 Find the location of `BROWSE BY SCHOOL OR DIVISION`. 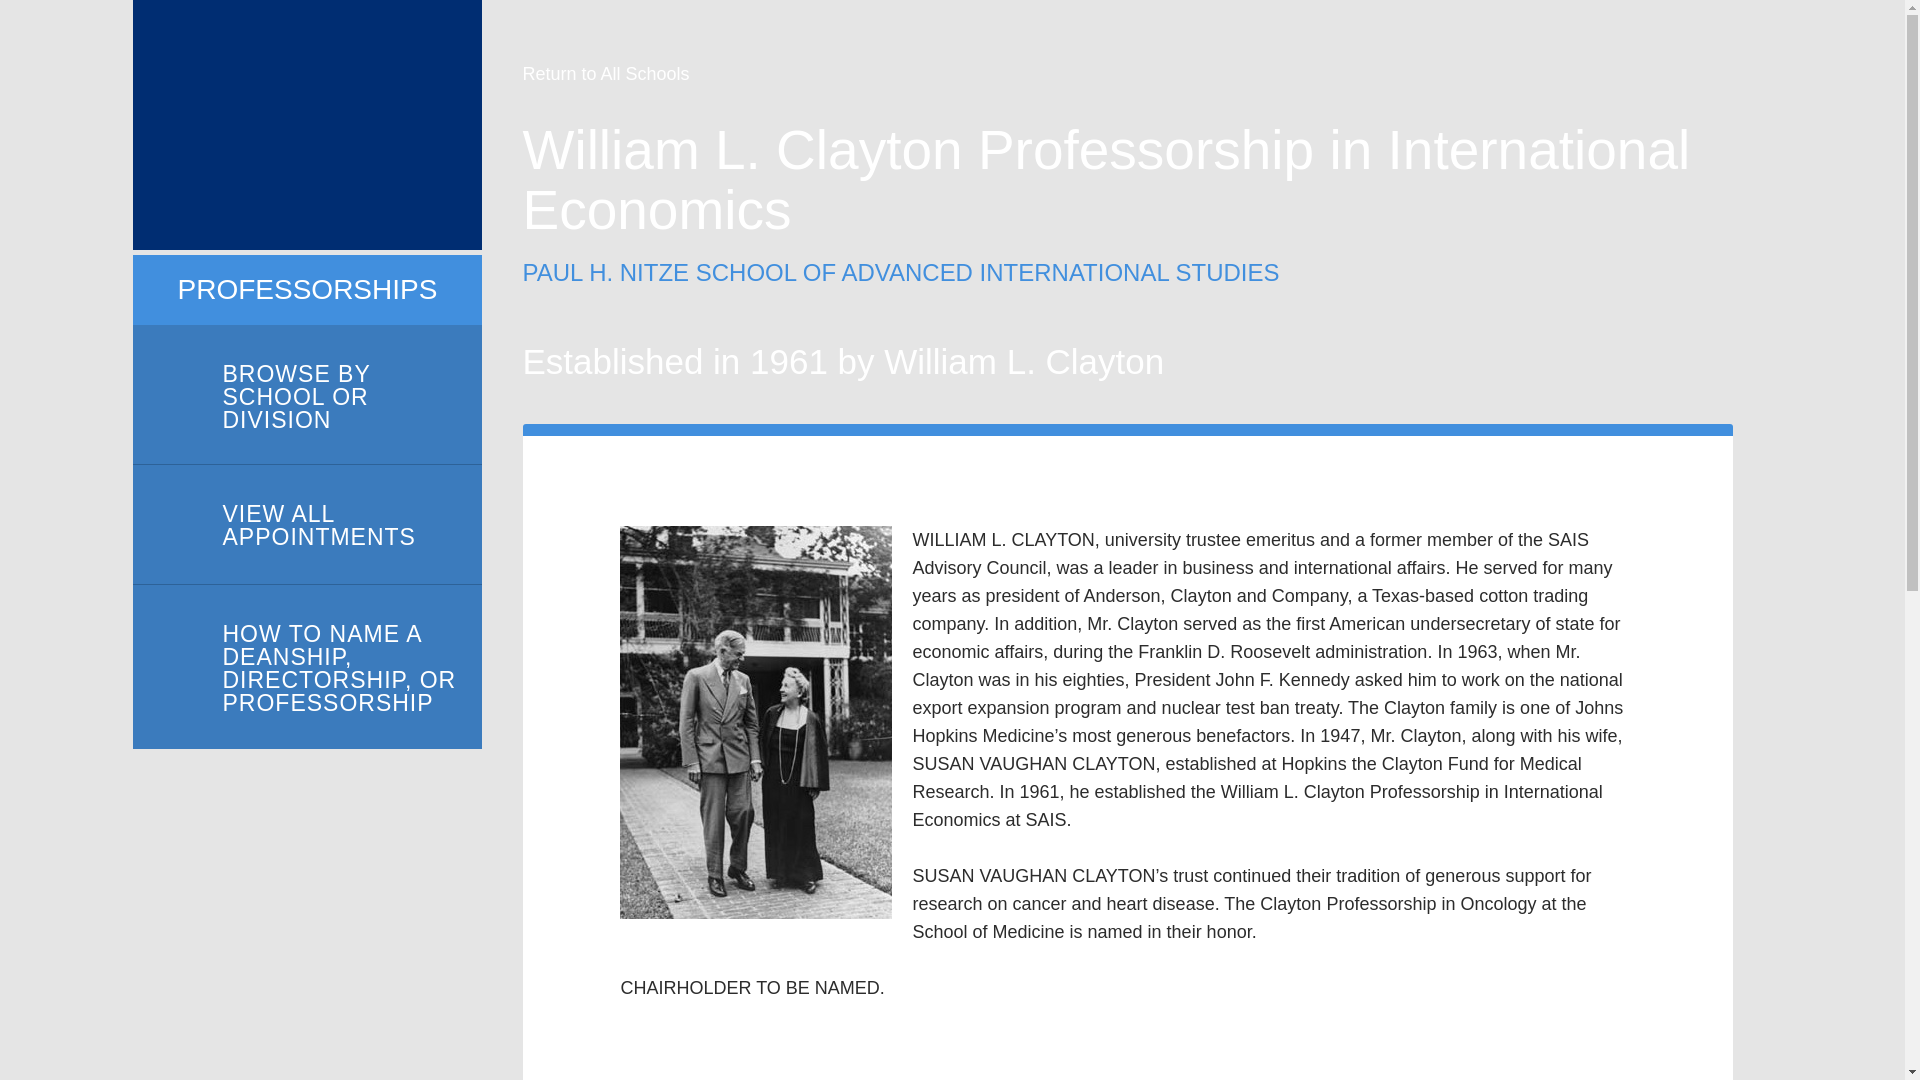

BROWSE BY SCHOOL OR DIVISION is located at coordinates (306, 395).